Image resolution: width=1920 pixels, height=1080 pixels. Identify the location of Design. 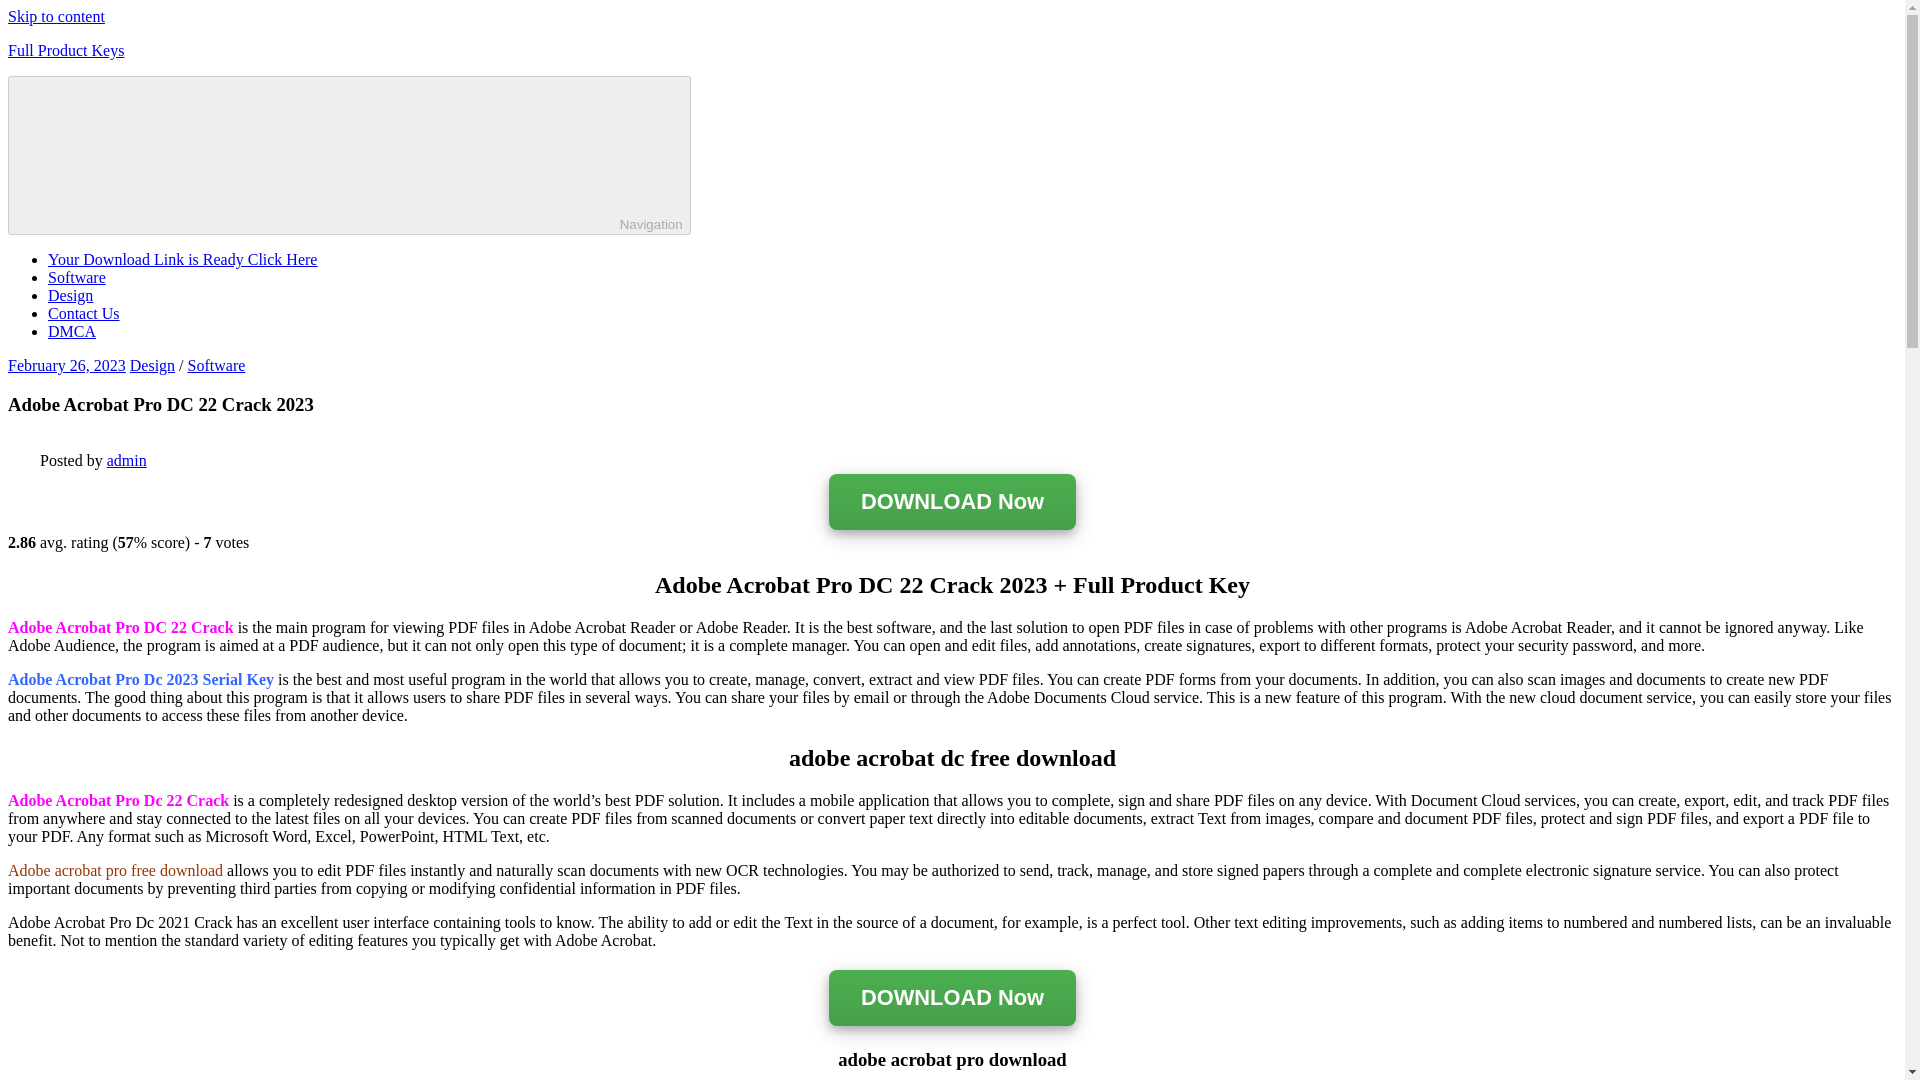
(70, 295).